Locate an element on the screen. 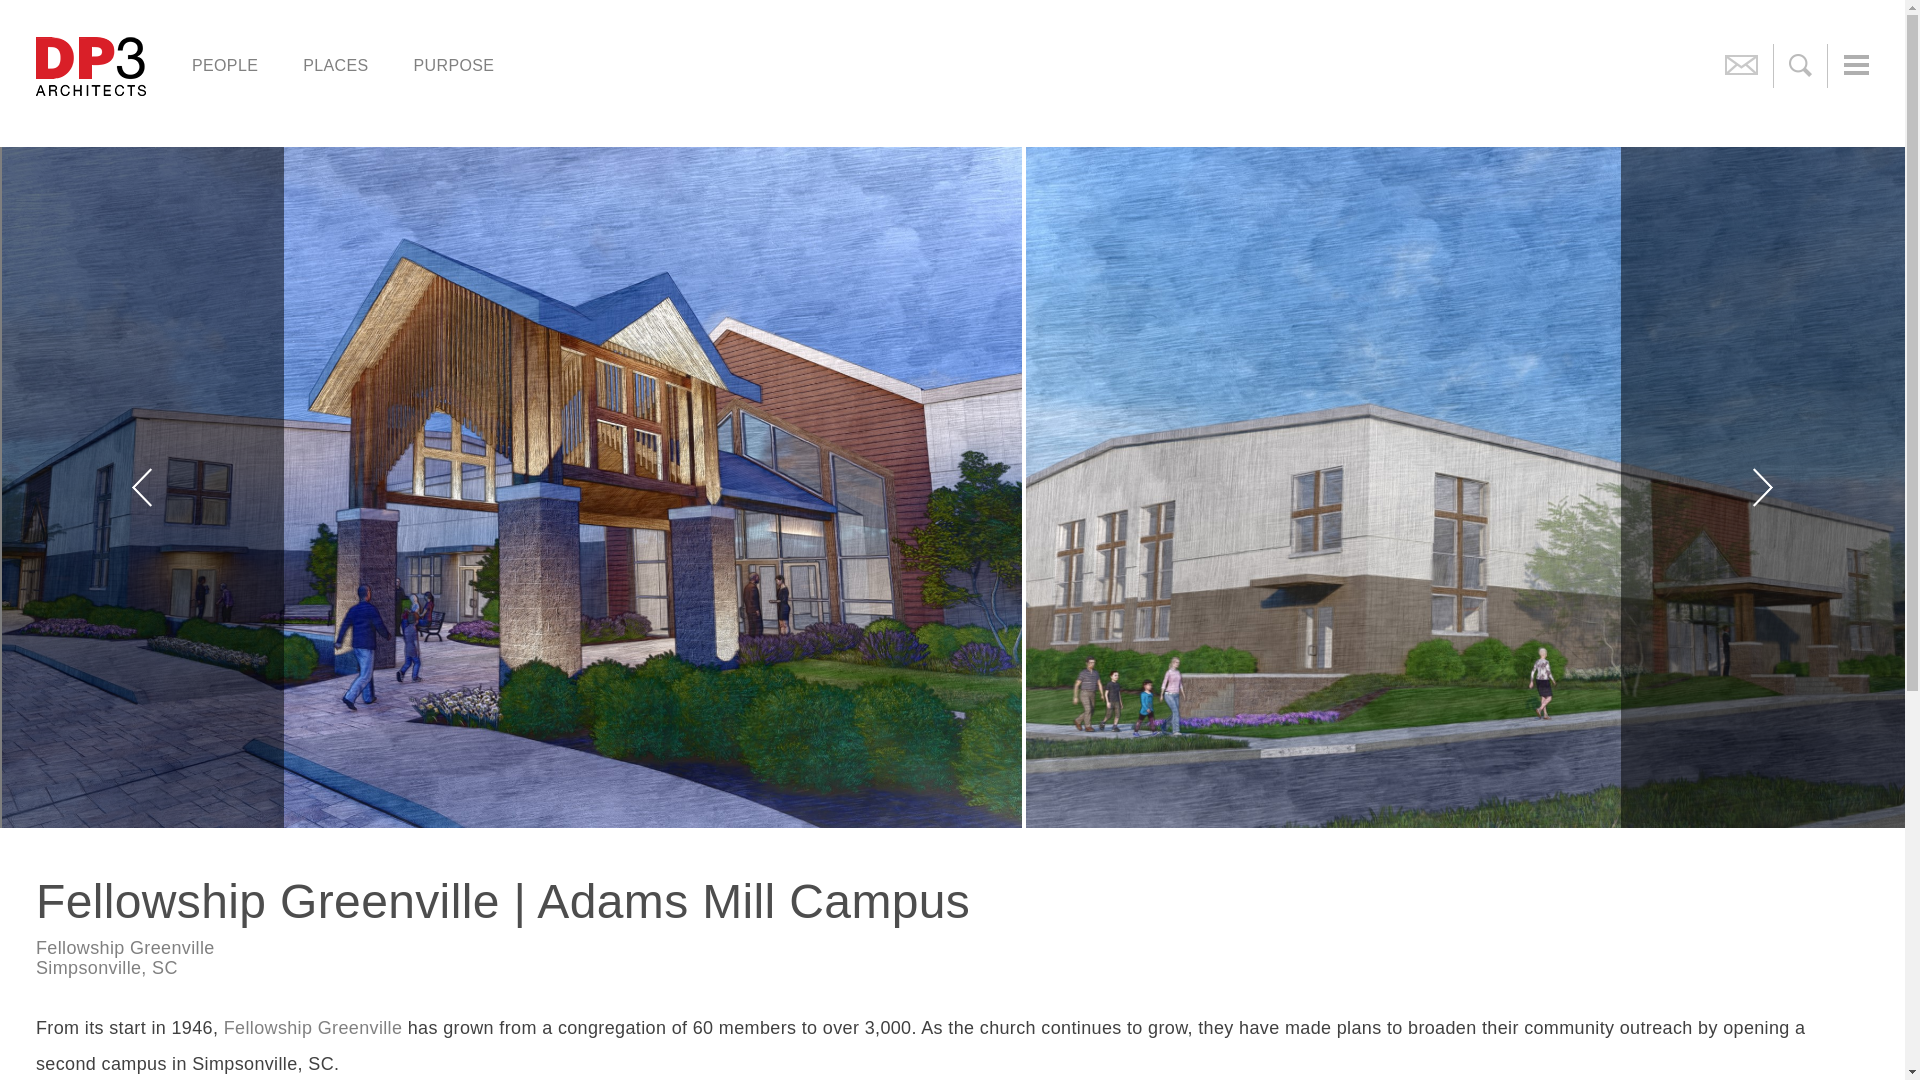 The image size is (1920, 1080). PURPOSE is located at coordinates (454, 83).